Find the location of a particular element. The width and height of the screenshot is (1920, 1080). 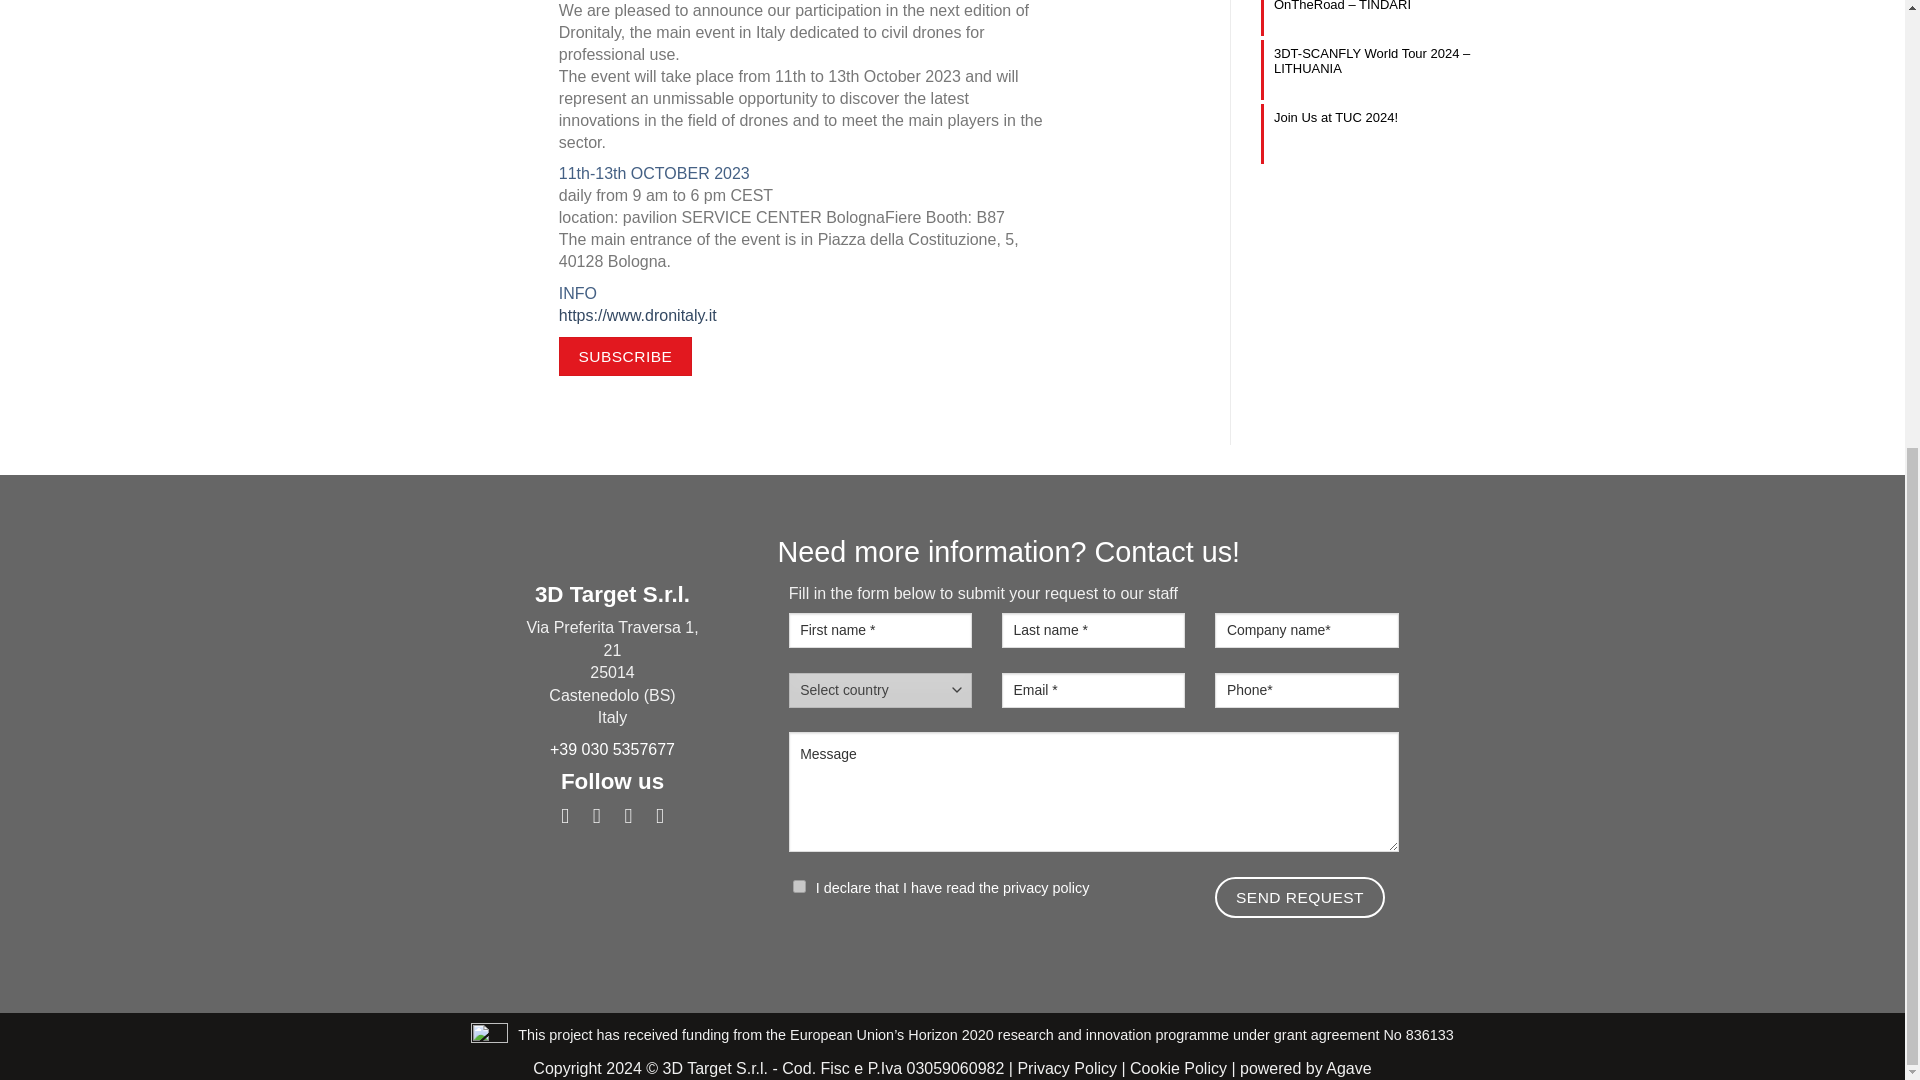

Follow on LinkedIn is located at coordinates (628, 815).